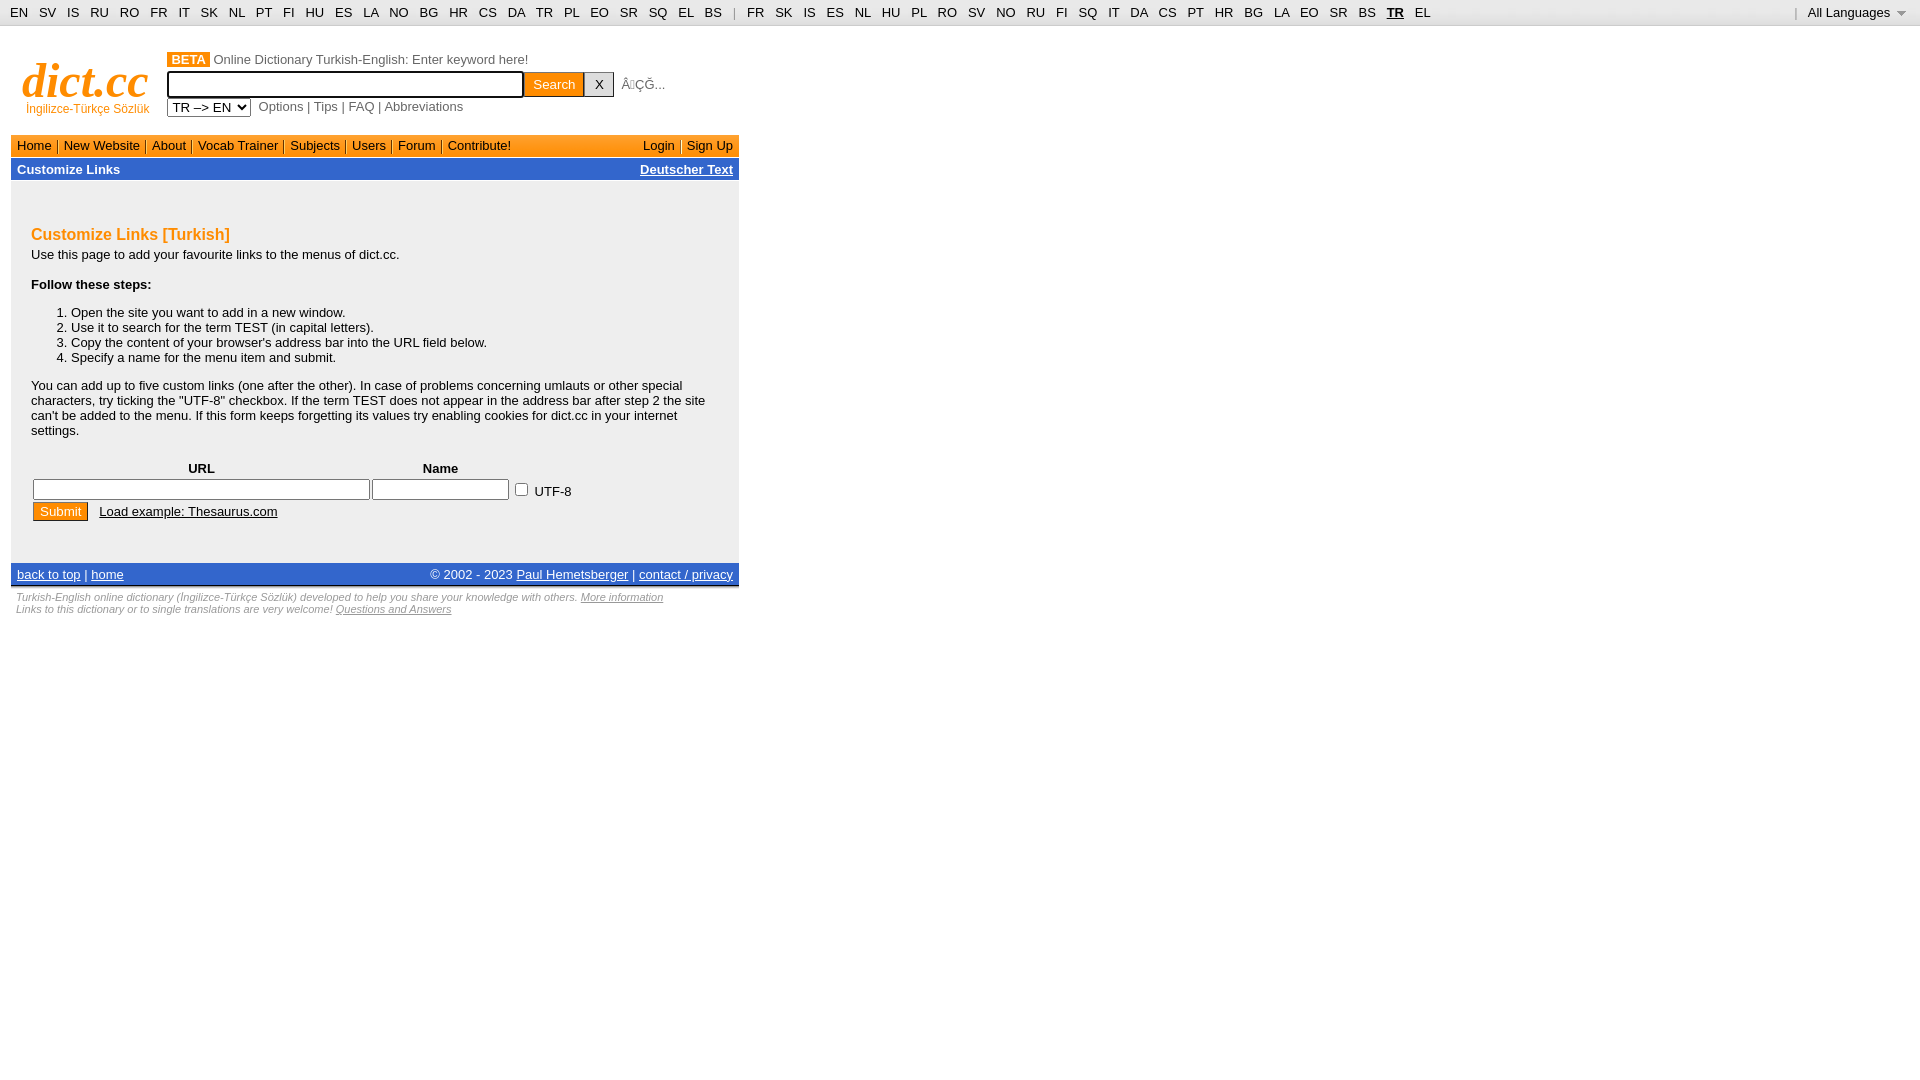  What do you see at coordinates (686, 574) in the screenshot?
I see `contact / privacy` at bounding box center [686, 574].